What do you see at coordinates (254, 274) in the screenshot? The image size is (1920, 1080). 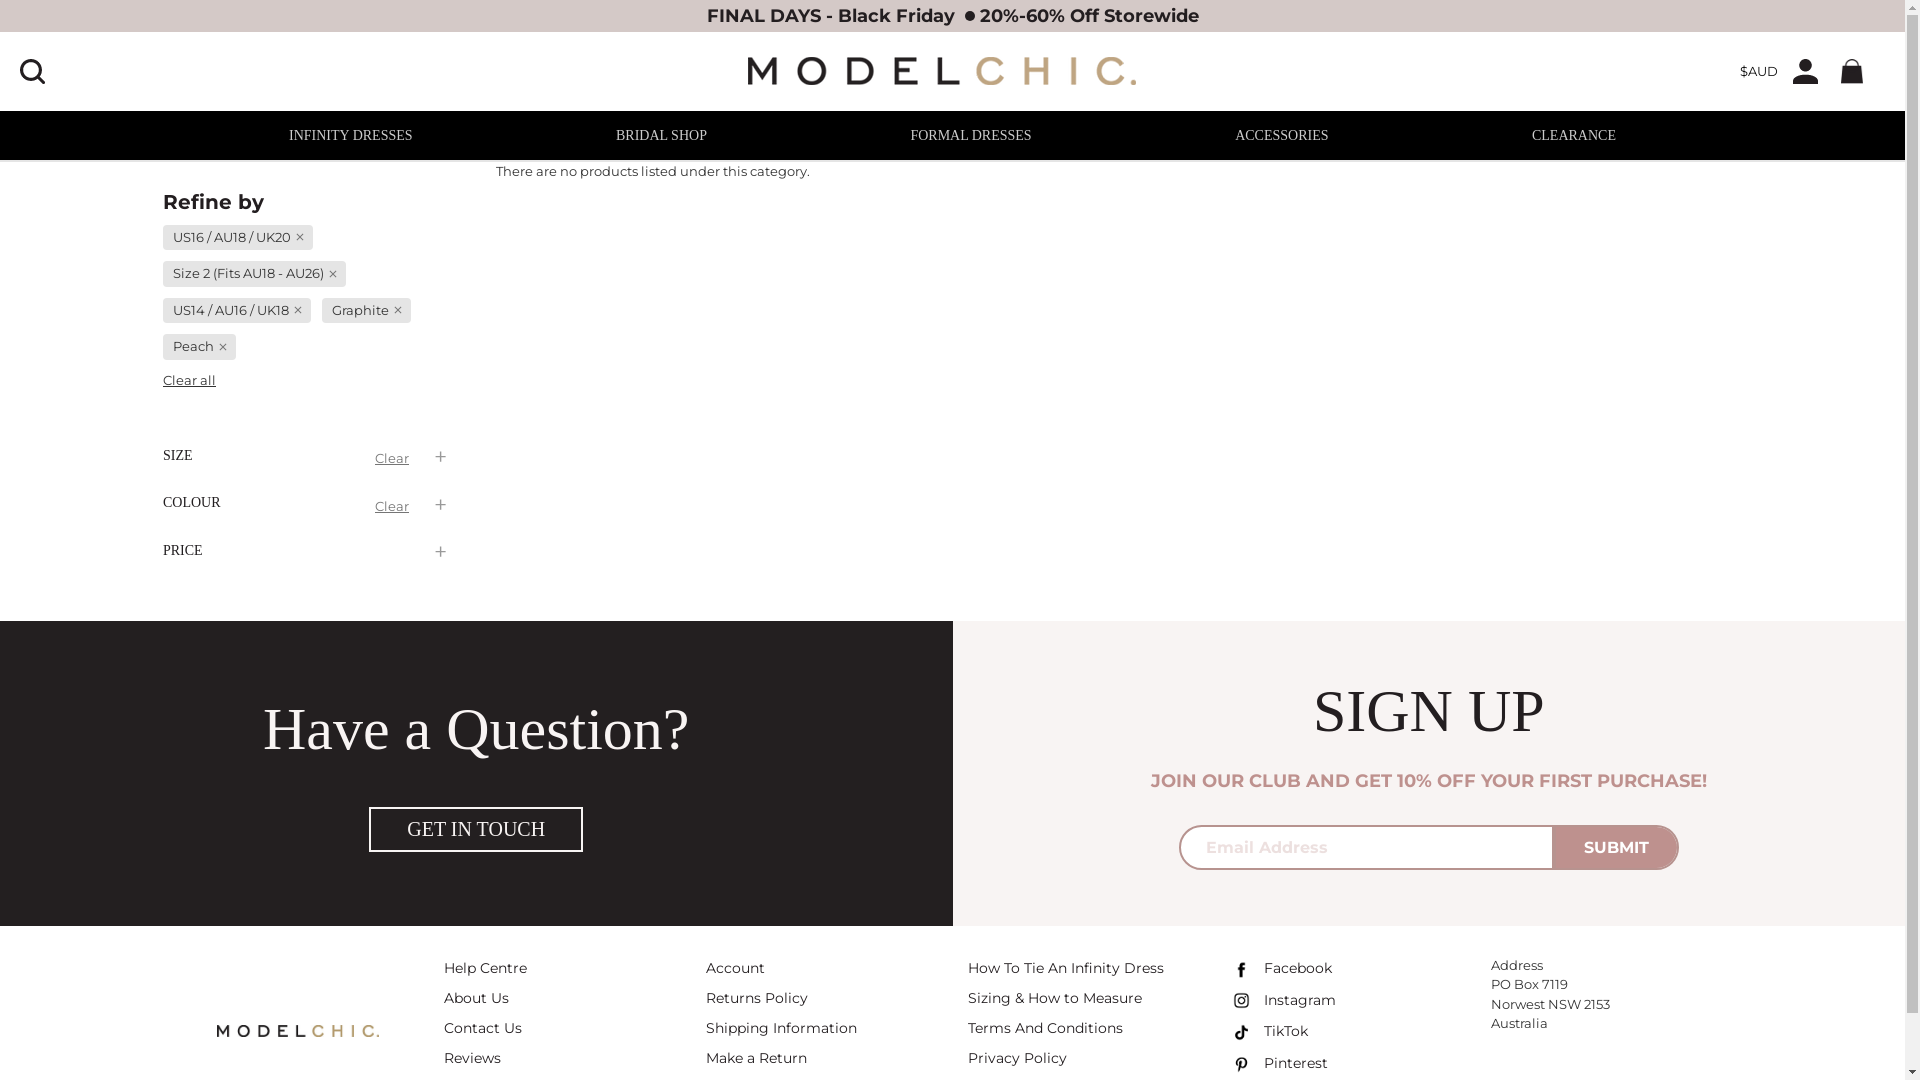 I see `Size 2 (Fits AU18 - AU26)` at bounding box center [254, 274].